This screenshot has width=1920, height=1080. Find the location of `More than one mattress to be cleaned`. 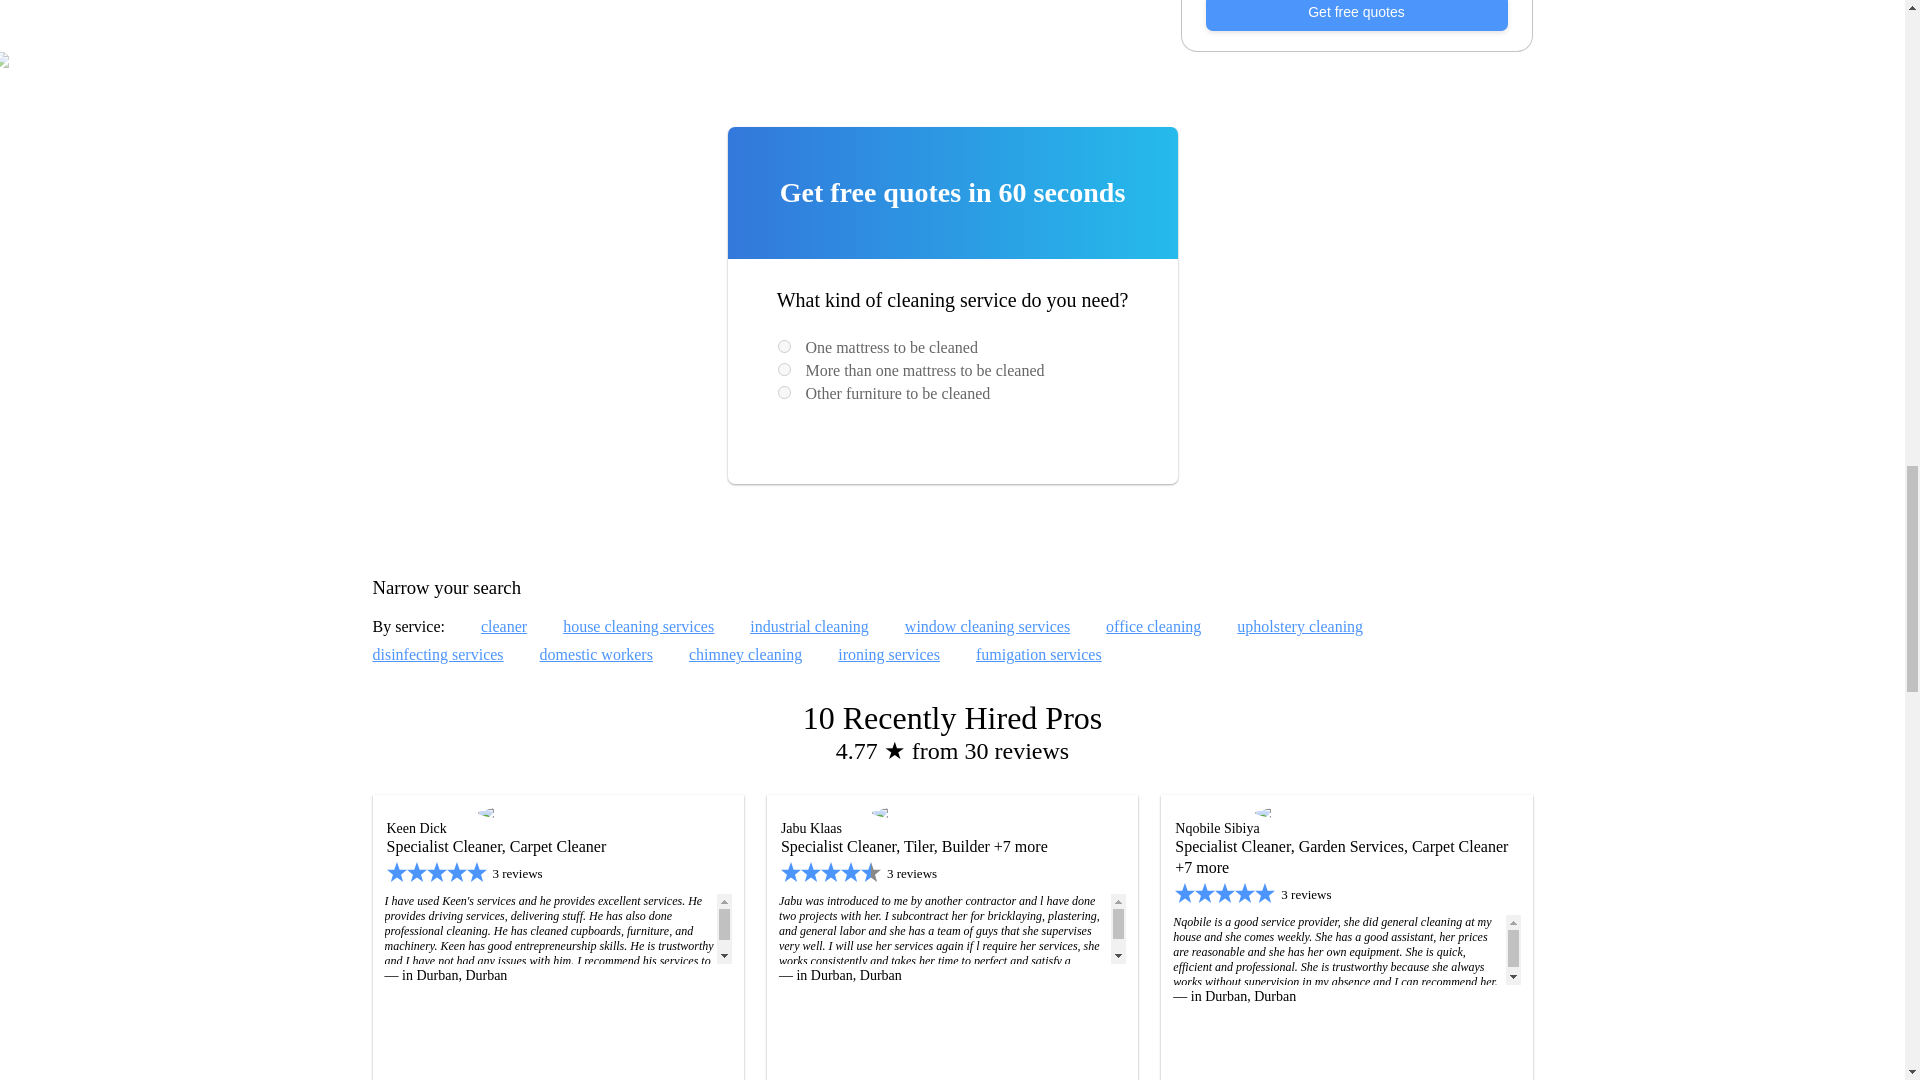

More than one mattress to be cleaned is located at coordinates (784, 368).